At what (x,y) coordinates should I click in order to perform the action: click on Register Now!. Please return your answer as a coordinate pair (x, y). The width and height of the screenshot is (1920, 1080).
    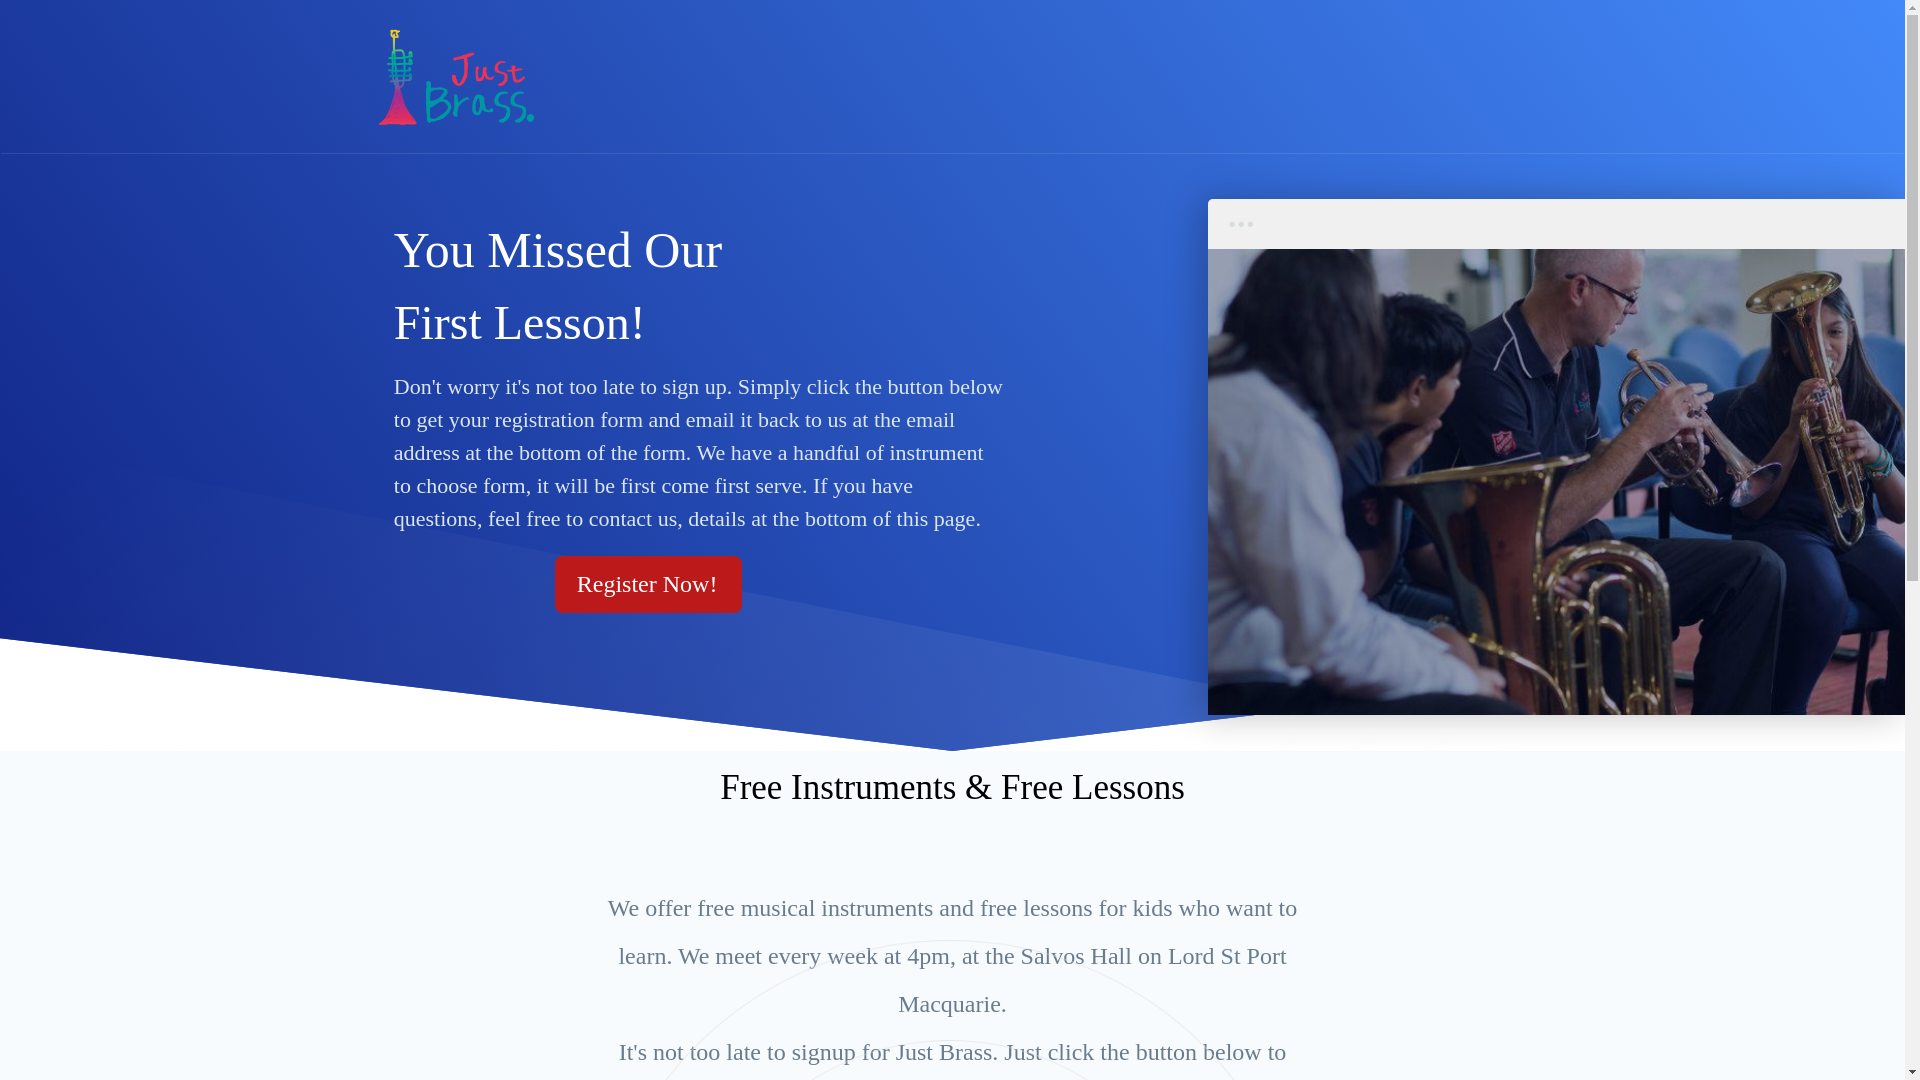
    Looking at the image, I should click on (649, 584).